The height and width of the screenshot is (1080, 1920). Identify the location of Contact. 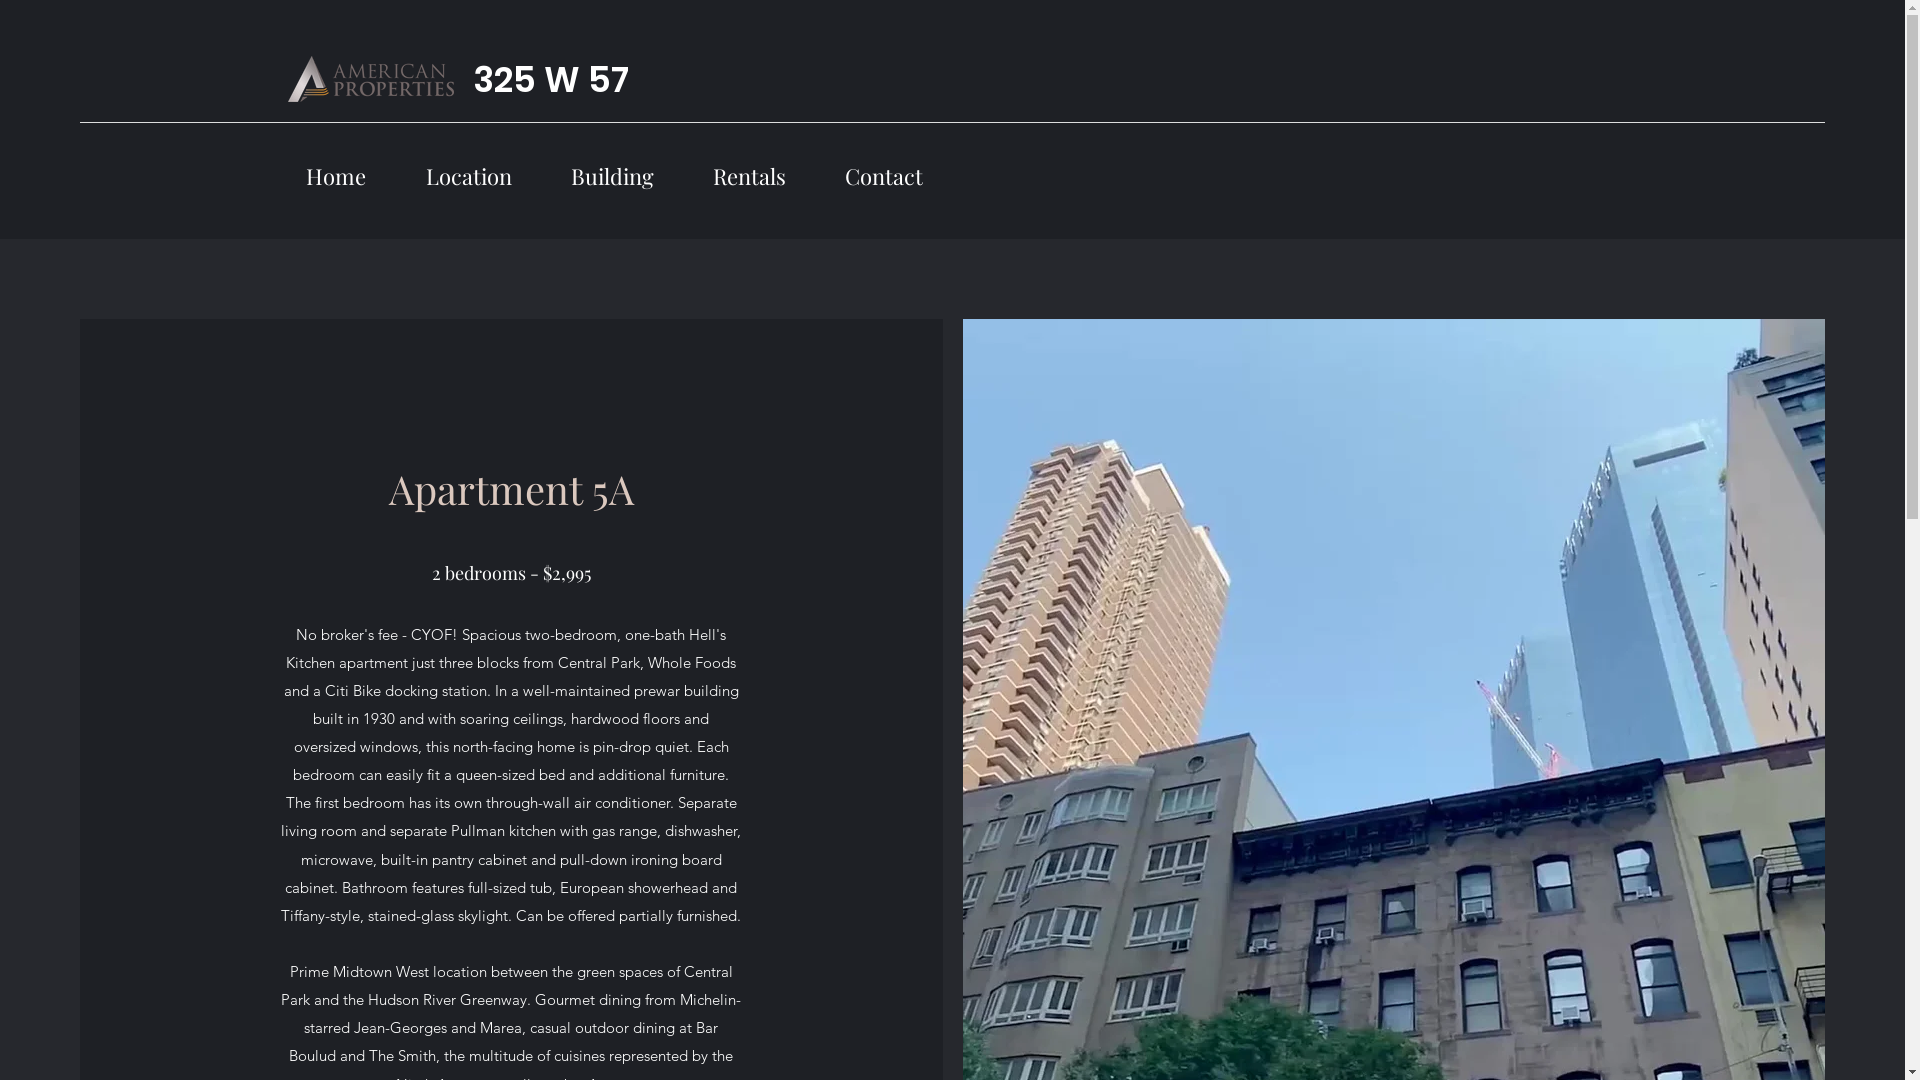
(894, 168).